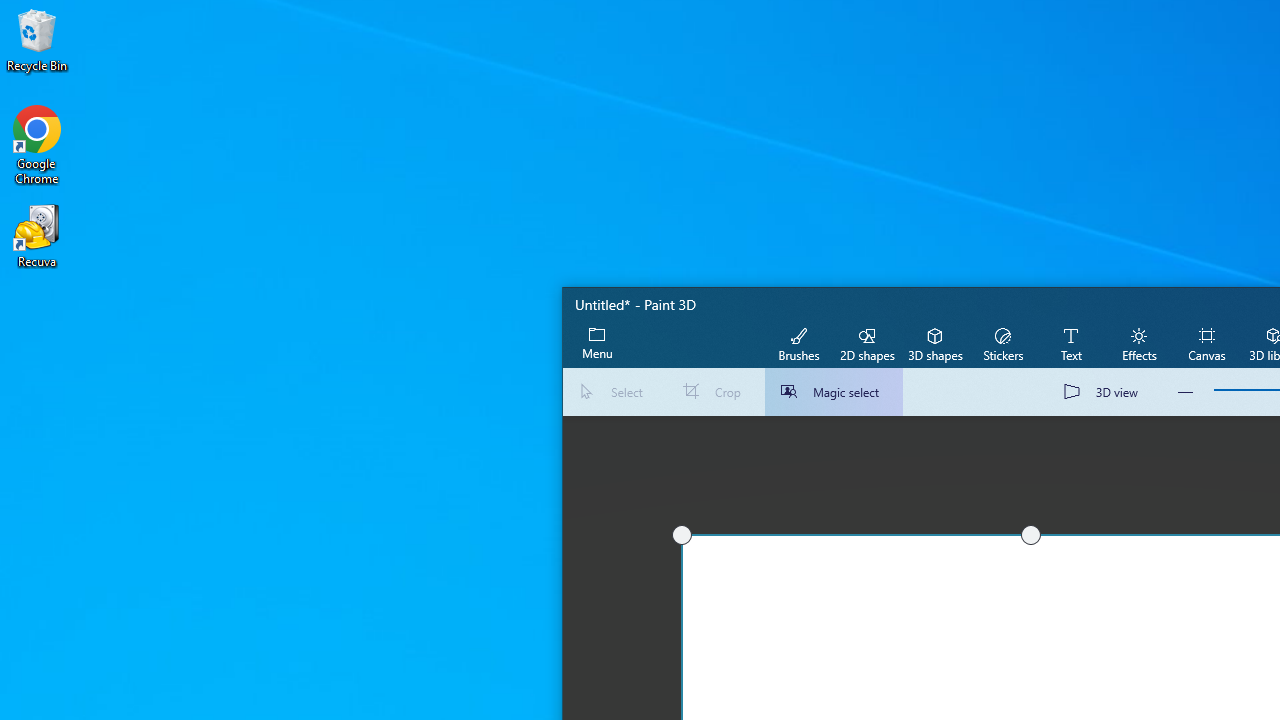 The width and height of the screenshot is (1280, 720). What do you see at coordinates (1105, 392) in the screenshot?
I see `3D view` at bounding box center [1105, 392].